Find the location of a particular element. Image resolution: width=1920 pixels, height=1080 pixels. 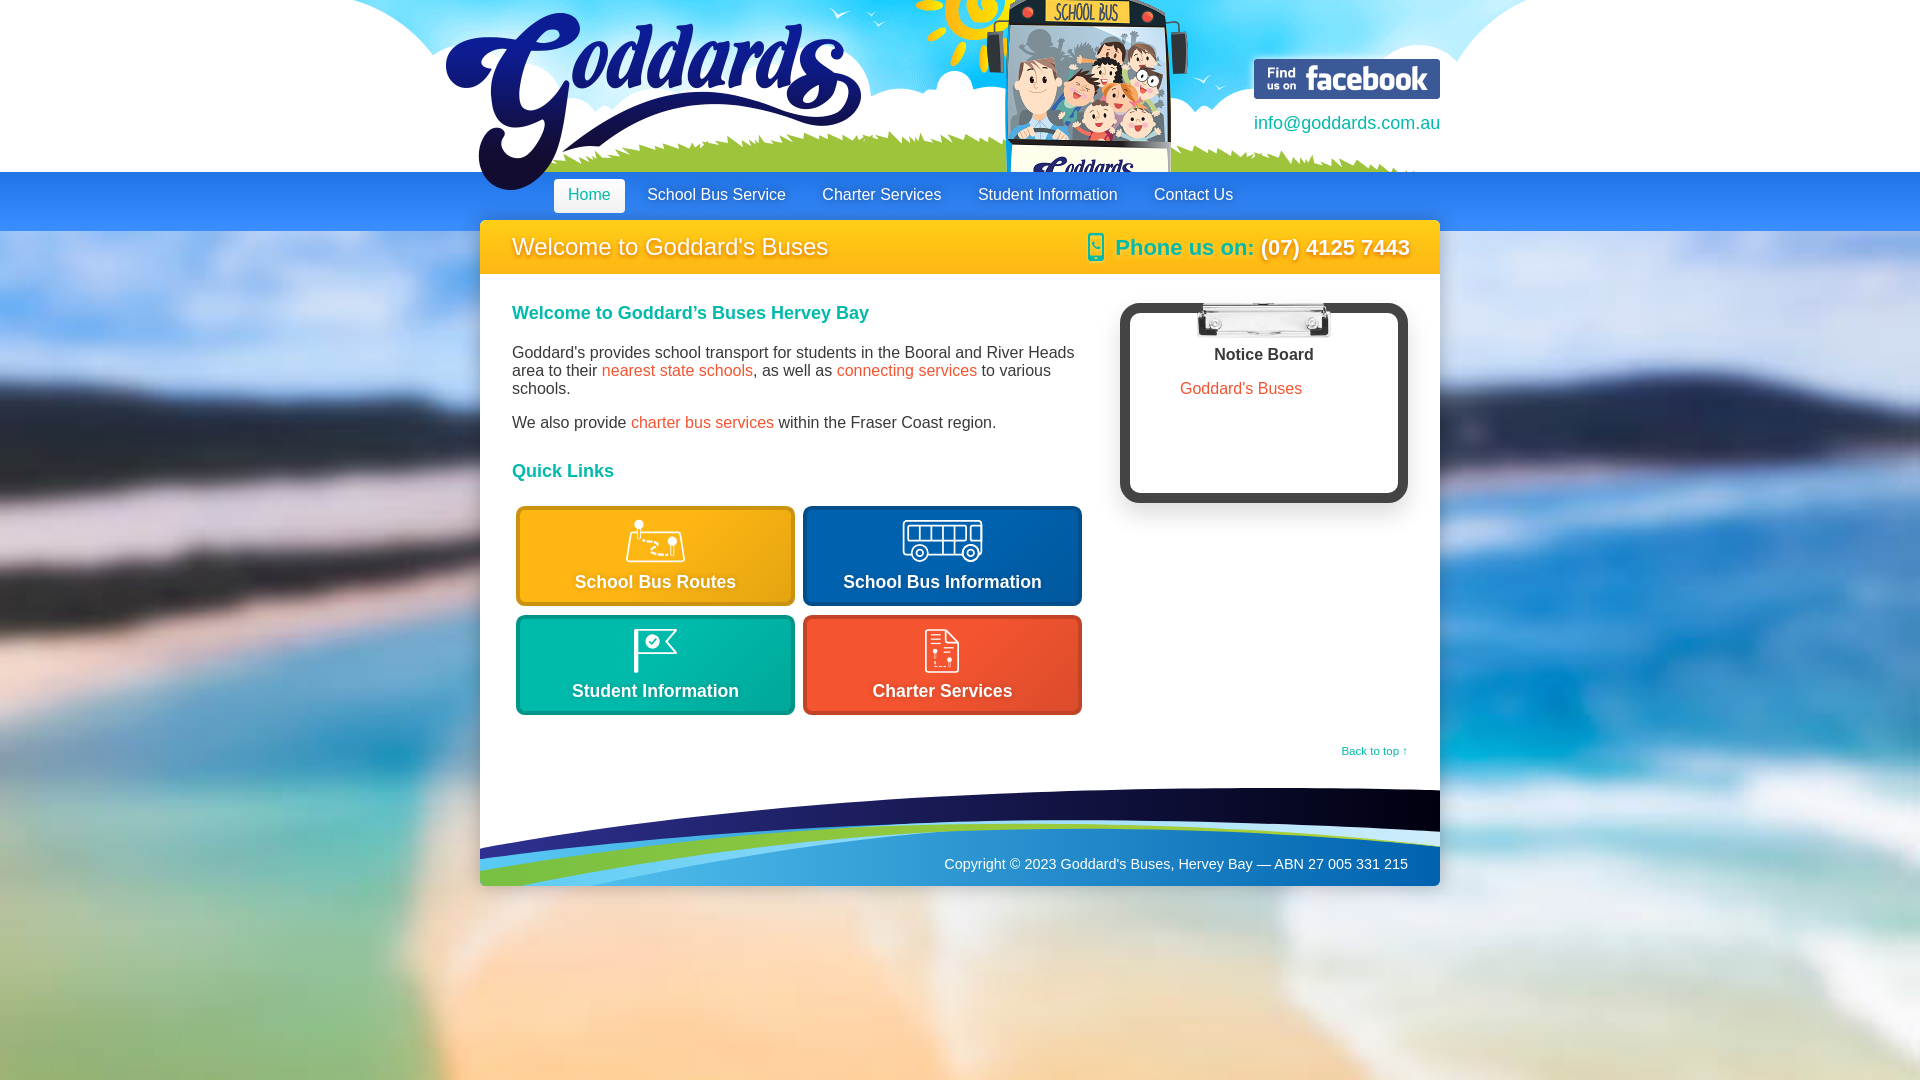

connecting services is located at coordinates (908, 370).